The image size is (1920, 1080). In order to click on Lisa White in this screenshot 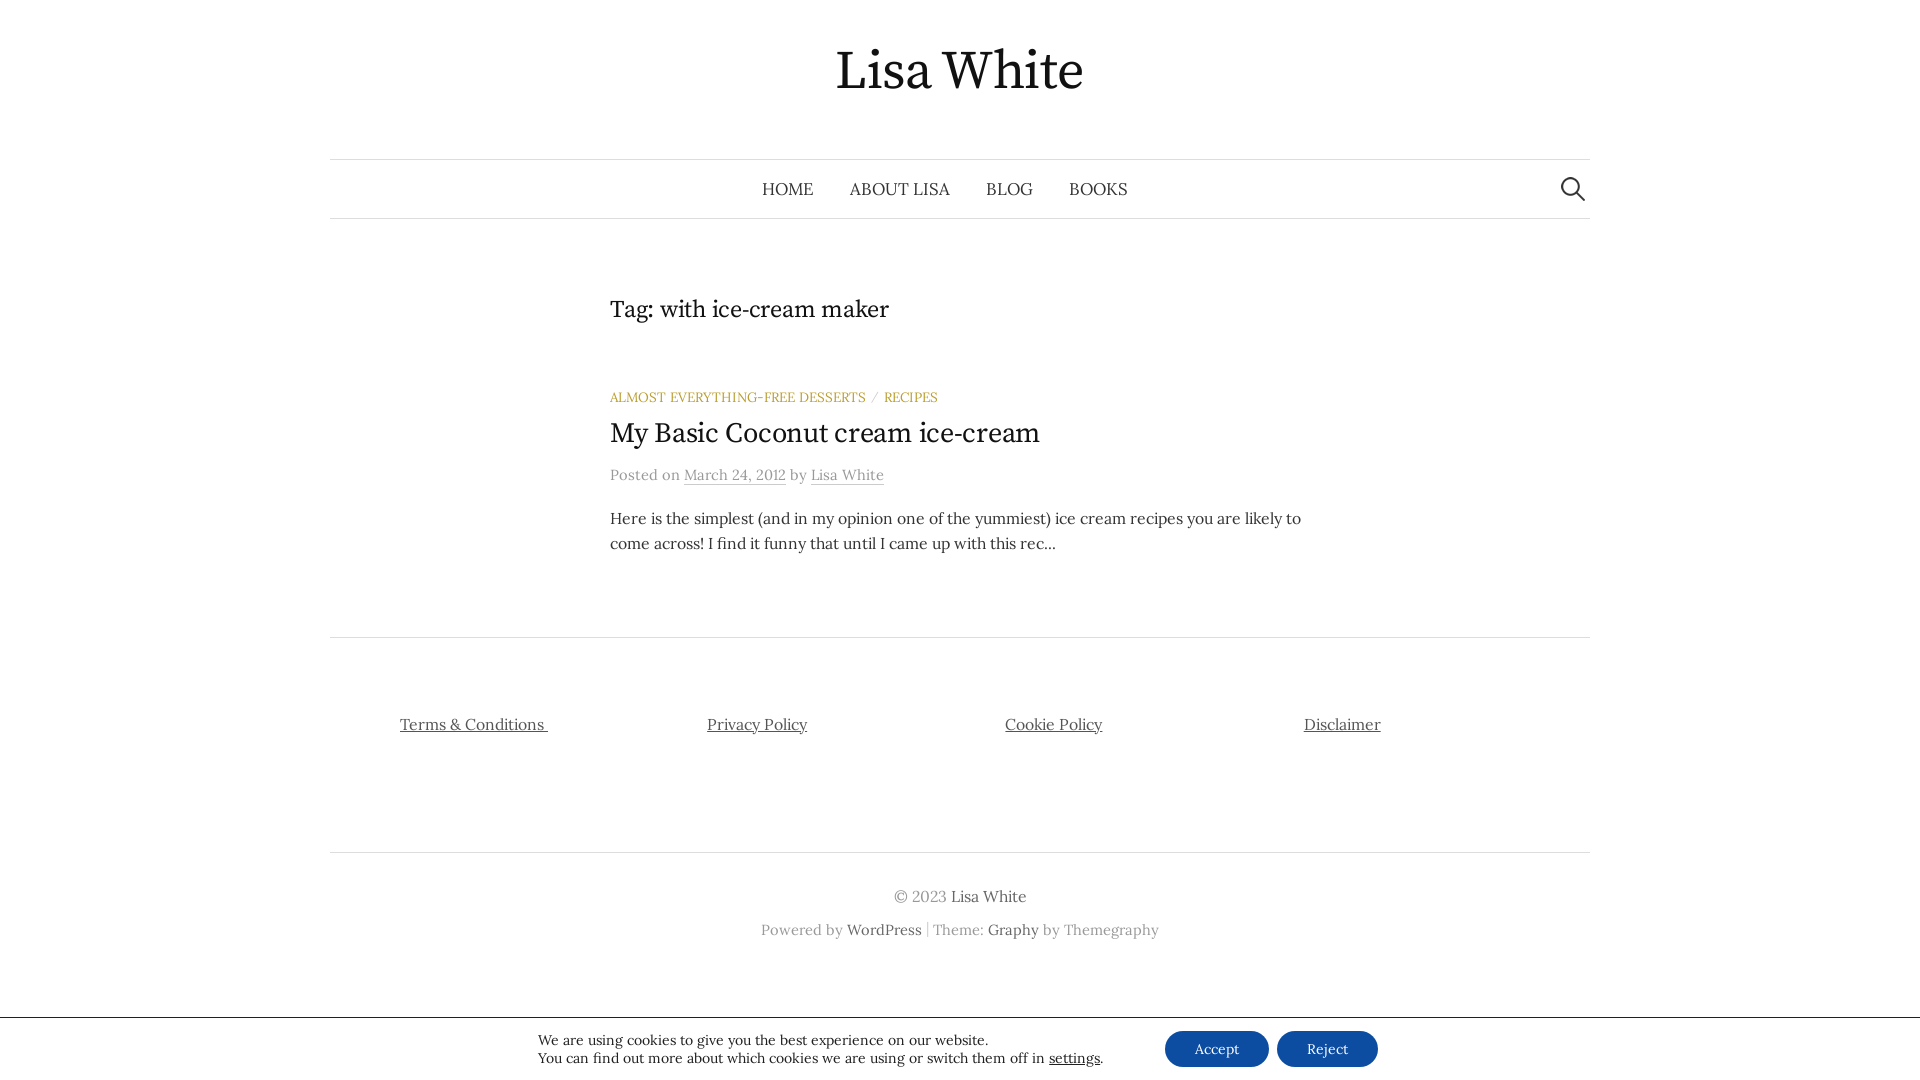, I will do `click(848, 475)`.